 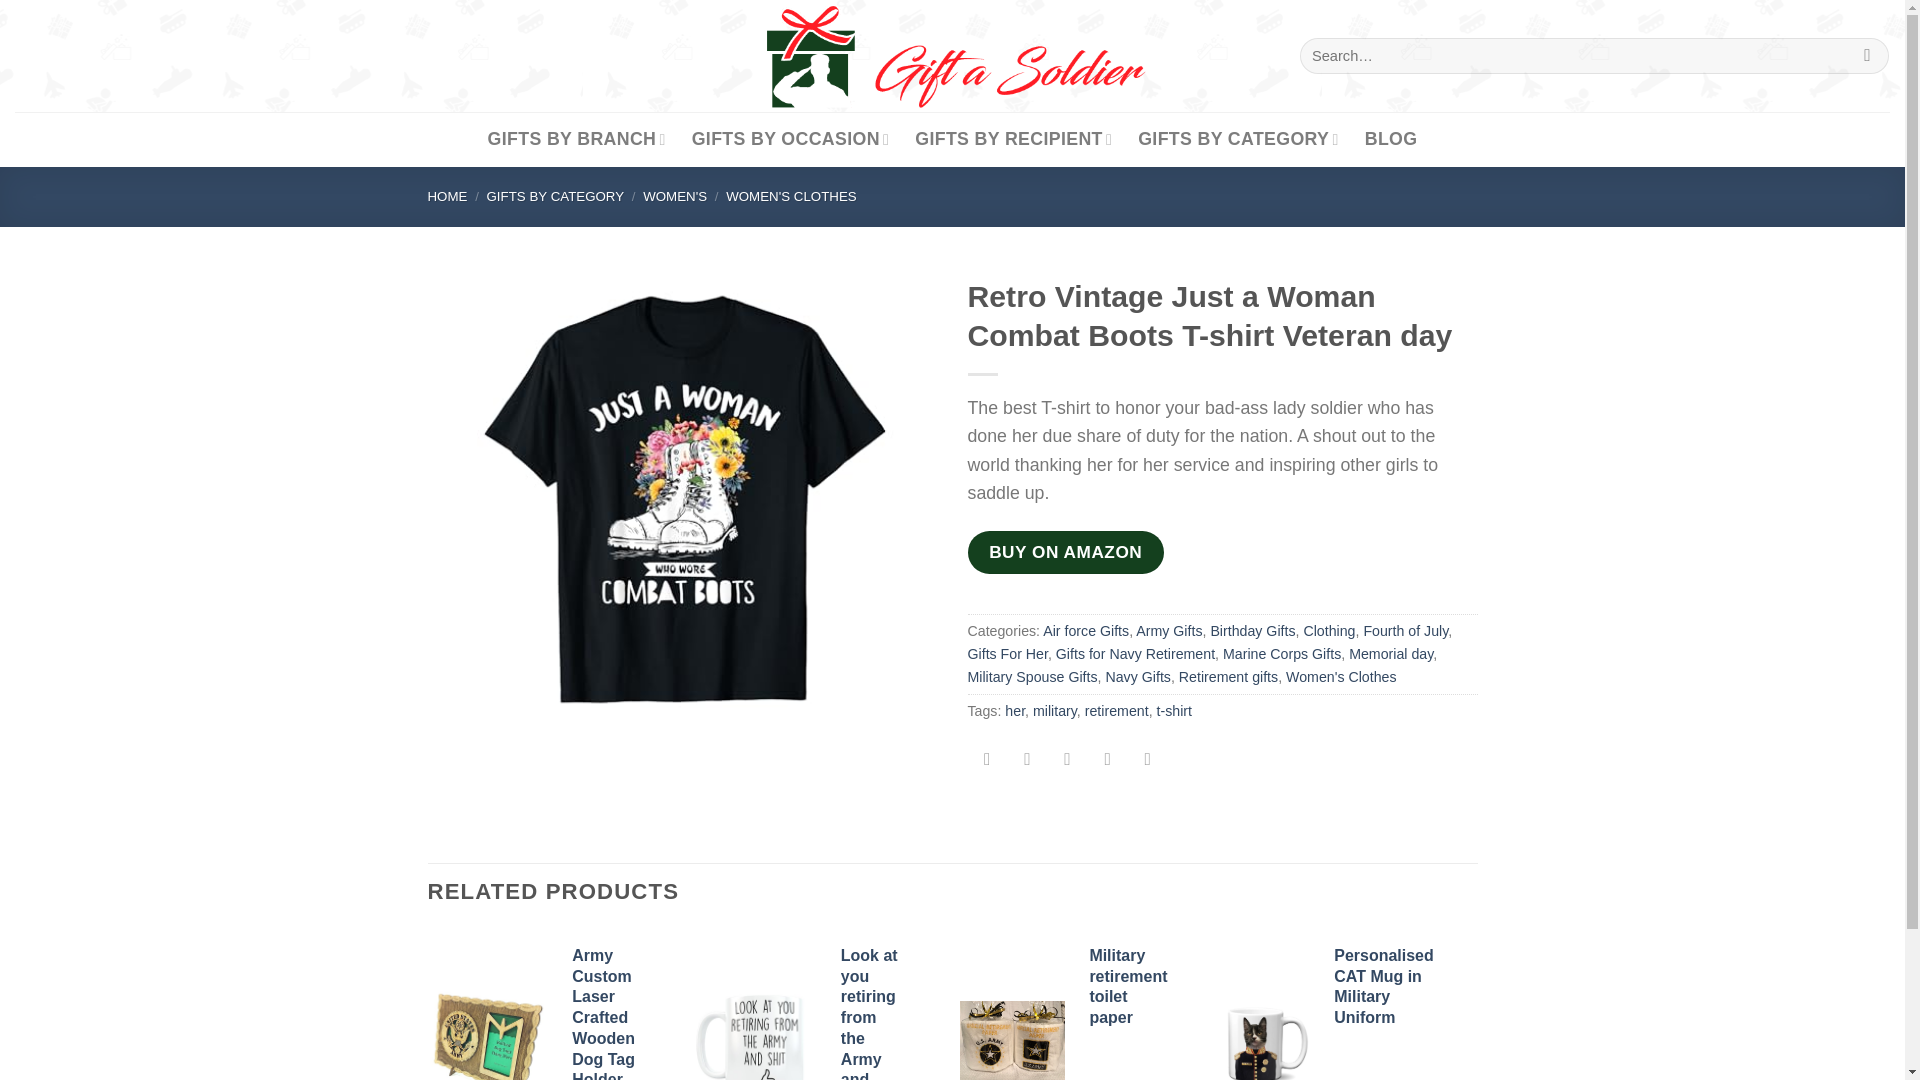 What do you see at coordinates (1013, 140) in the screenshot?
I see `GIFTS BY RECIPIENT` at bounding box center [1013, 140].